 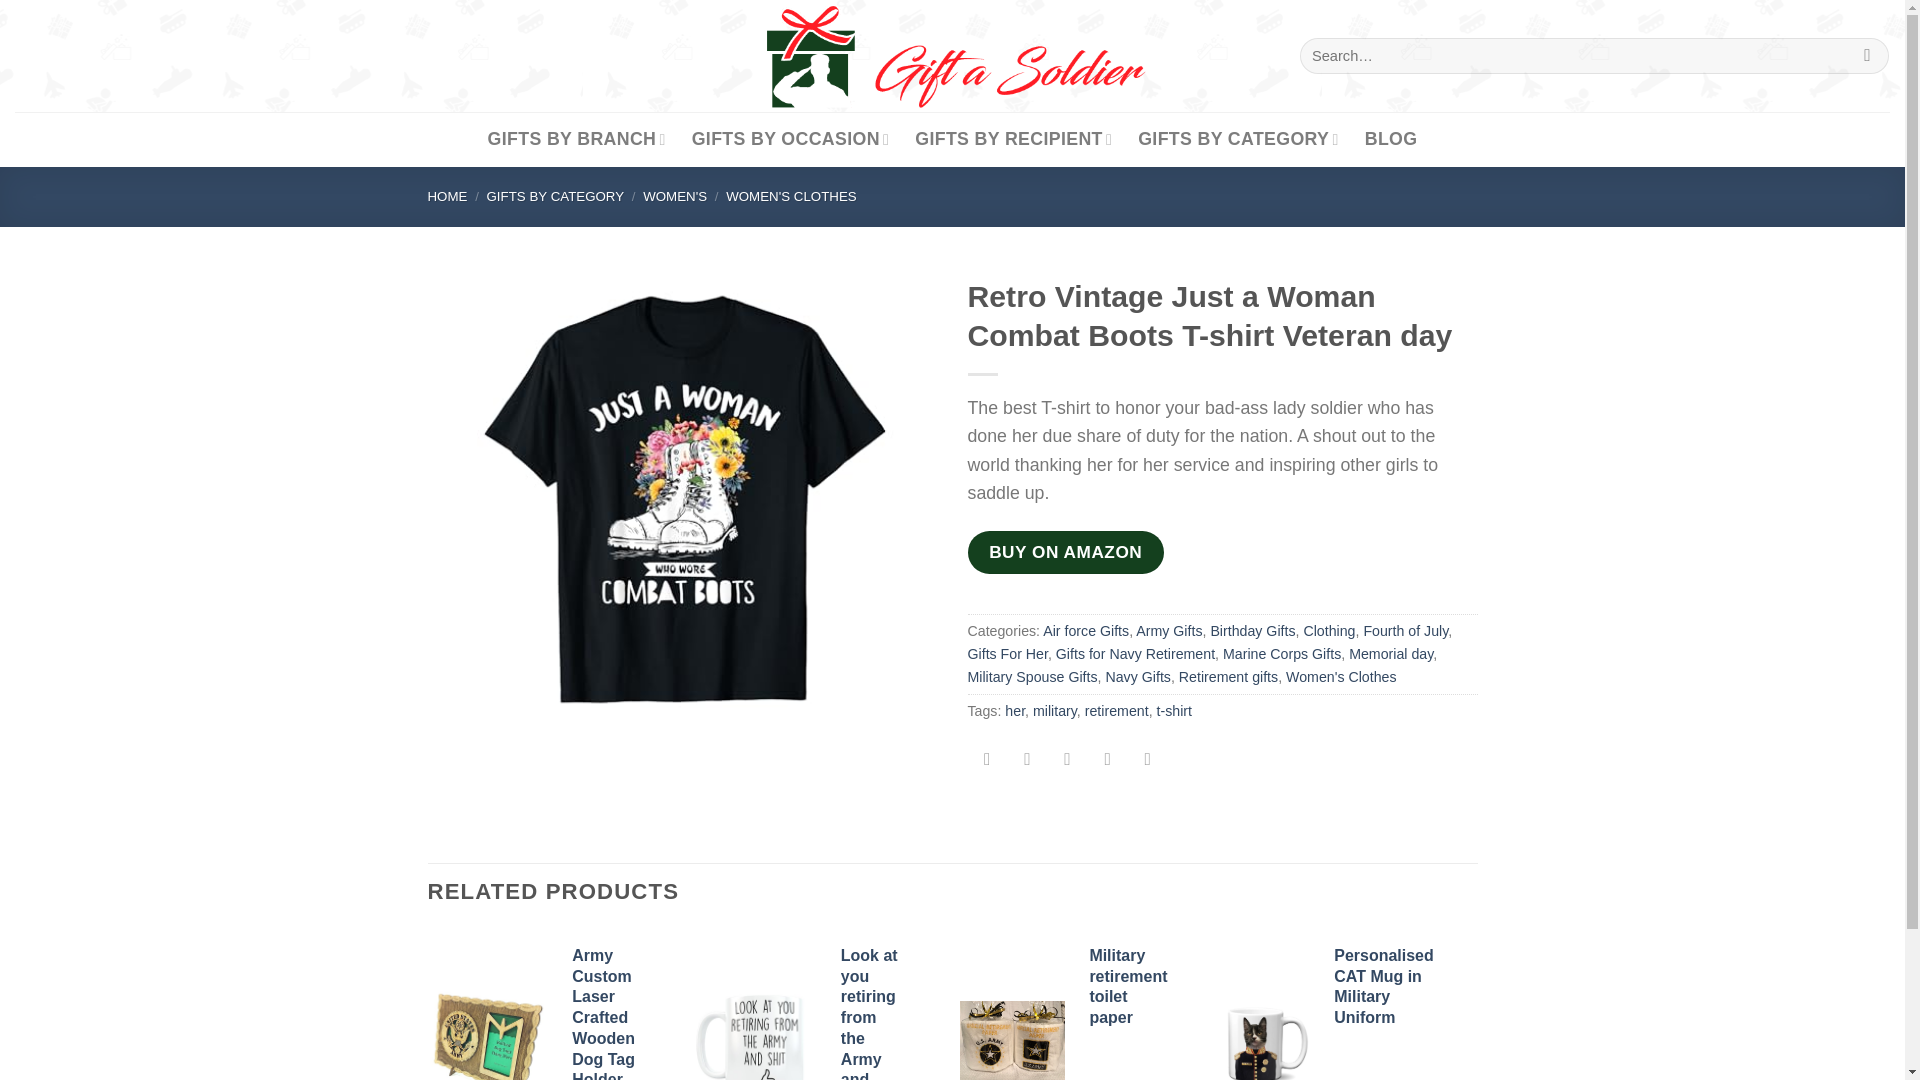 What do you see at coordinates (1013, 140) in the screenshot?
I see `GIFTS BY RECIPIENT` at bounding box center [1013, 140].